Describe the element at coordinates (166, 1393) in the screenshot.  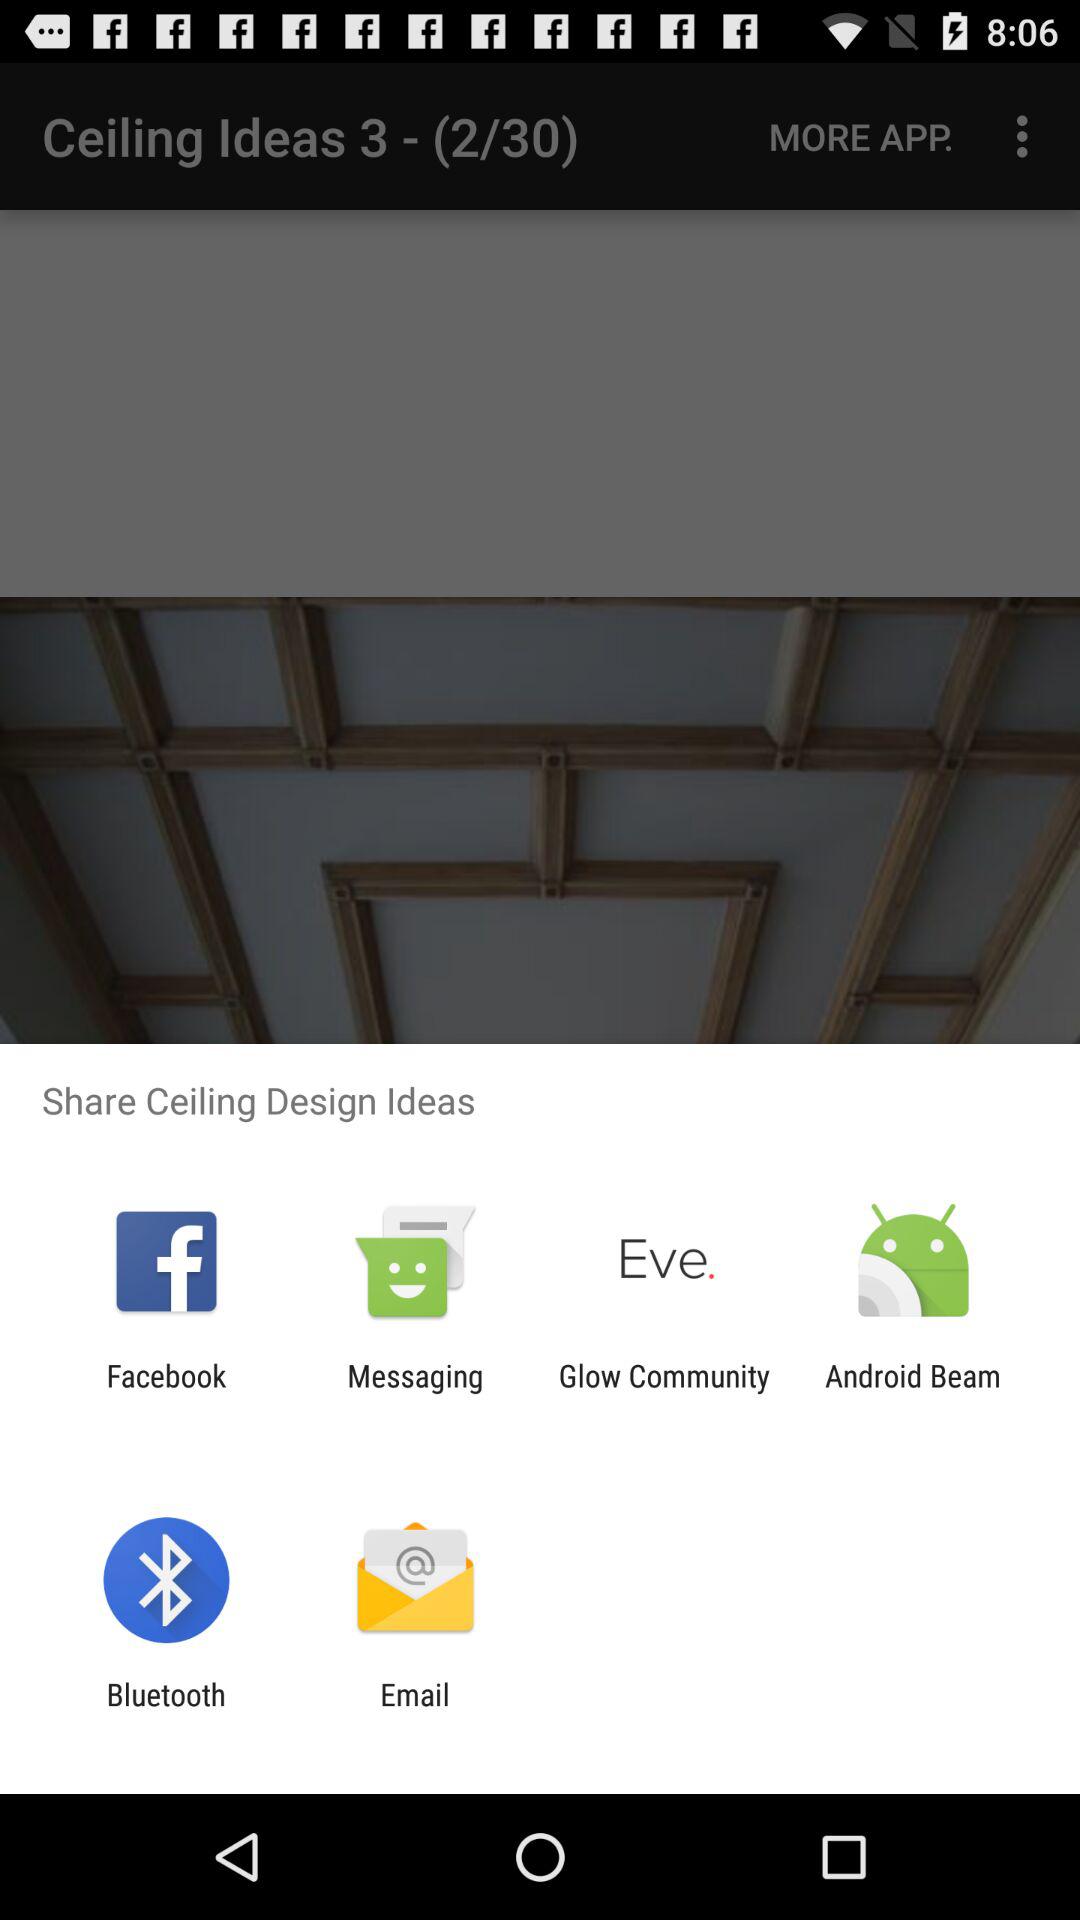
I see `jump until the facebook` at that location.